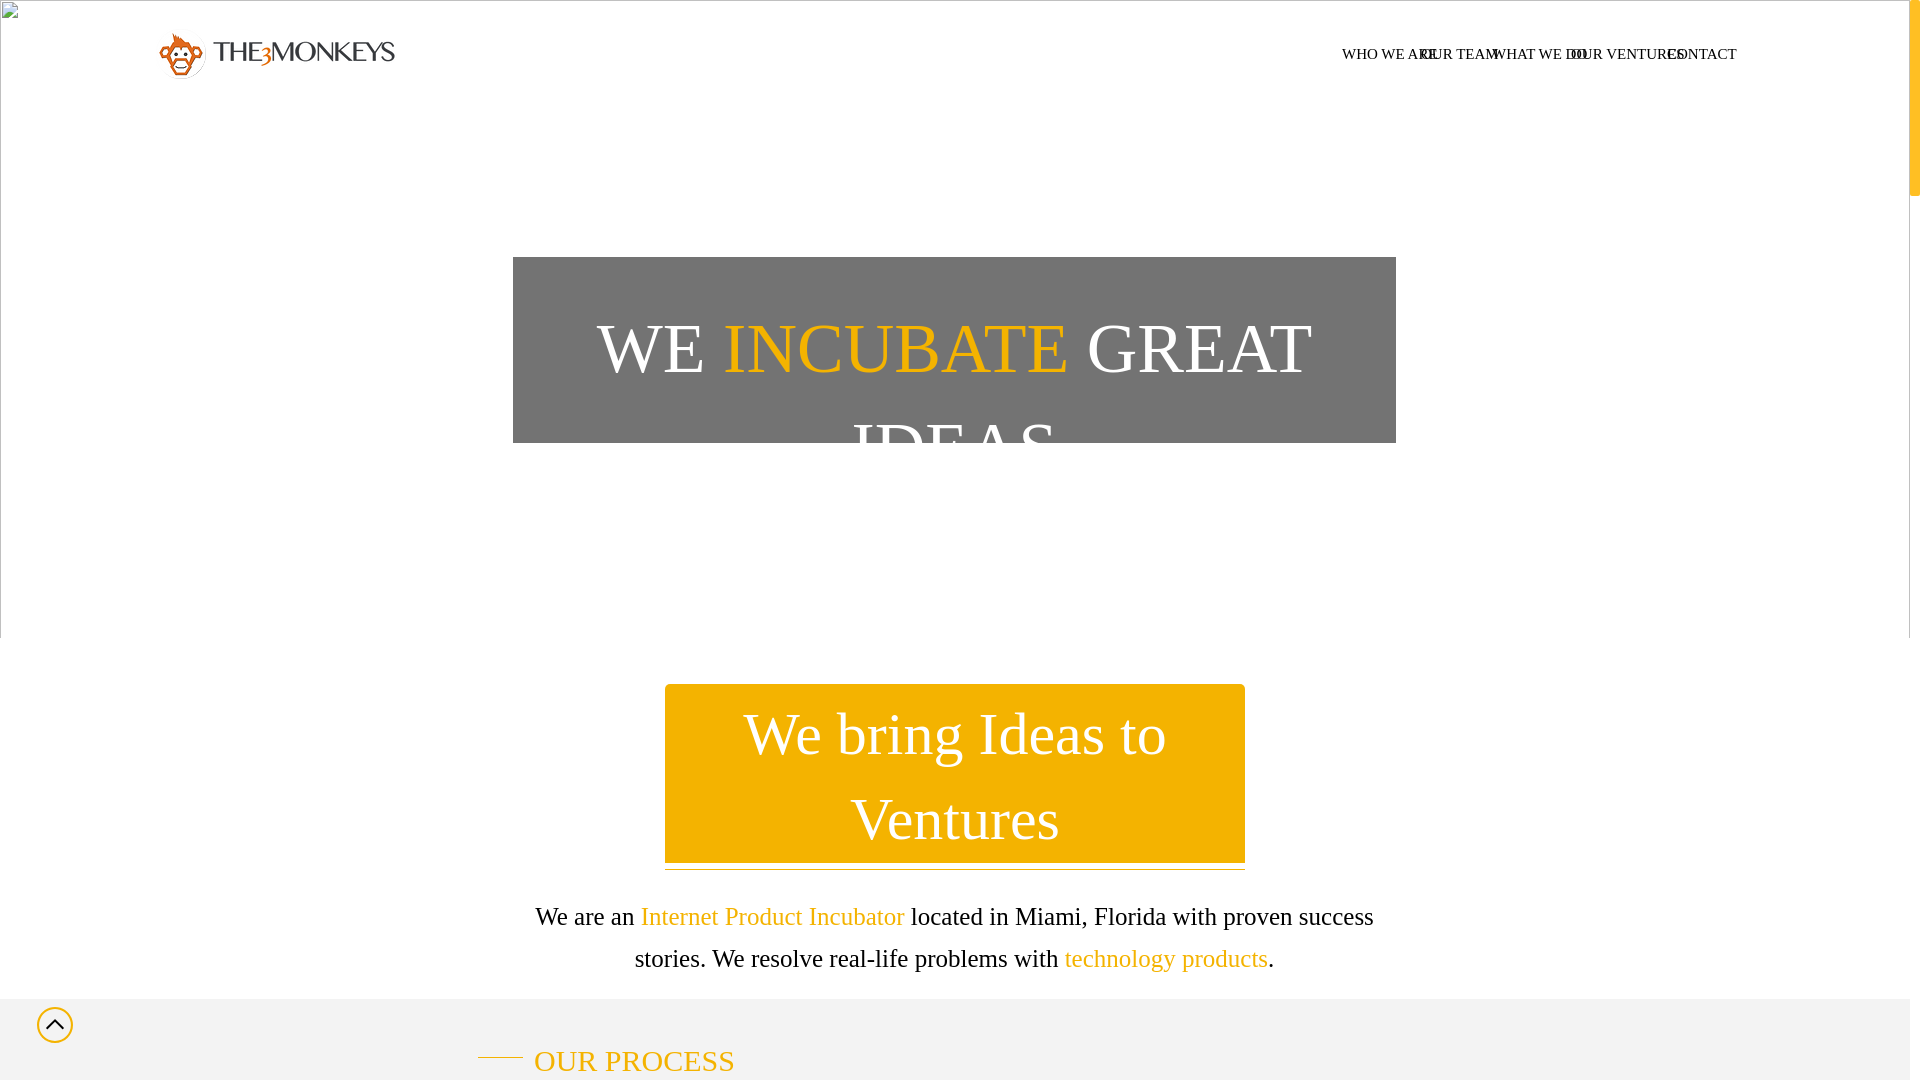  What do you see at coordinates (1690, 54) in the screenshot?
I see `CONTACT` at bounding box center [1690, 54].